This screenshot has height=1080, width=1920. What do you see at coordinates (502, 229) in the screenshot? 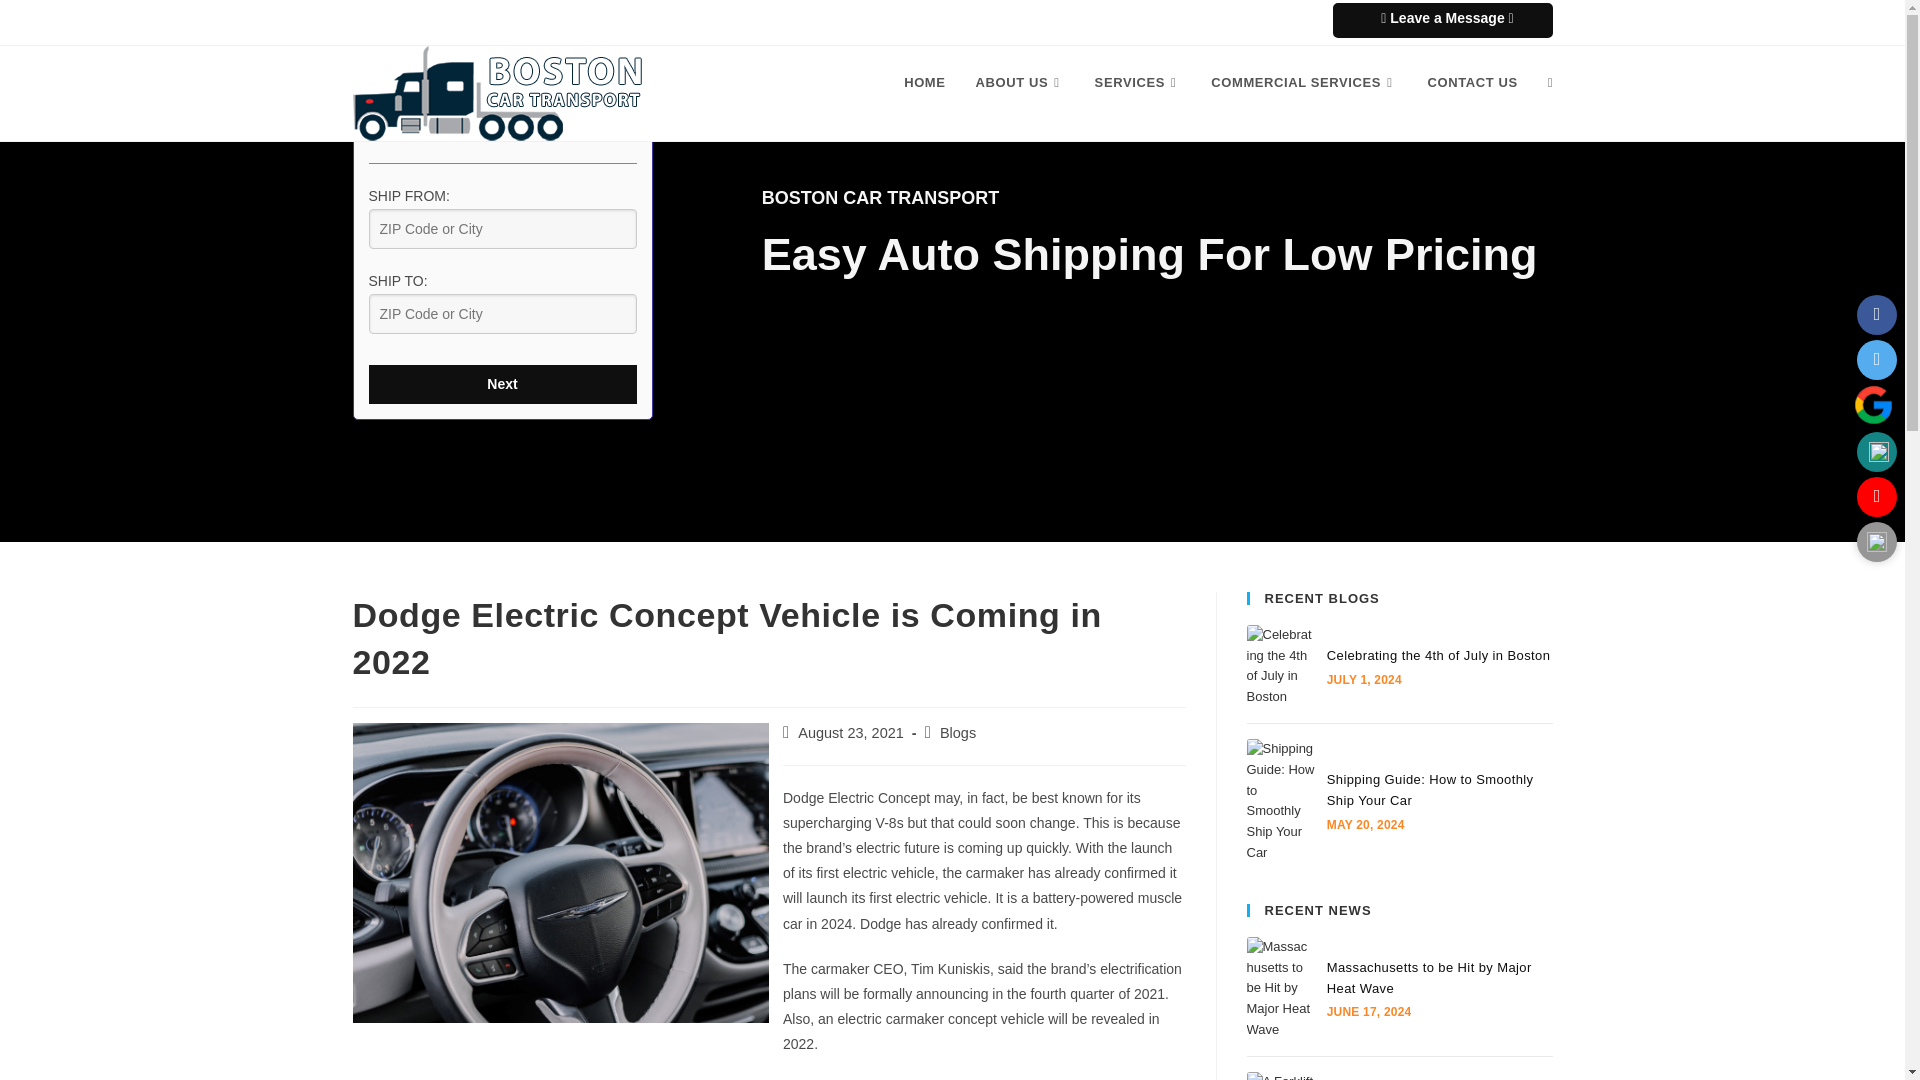
I see `Enter a location` at bounding box center [502, 229].